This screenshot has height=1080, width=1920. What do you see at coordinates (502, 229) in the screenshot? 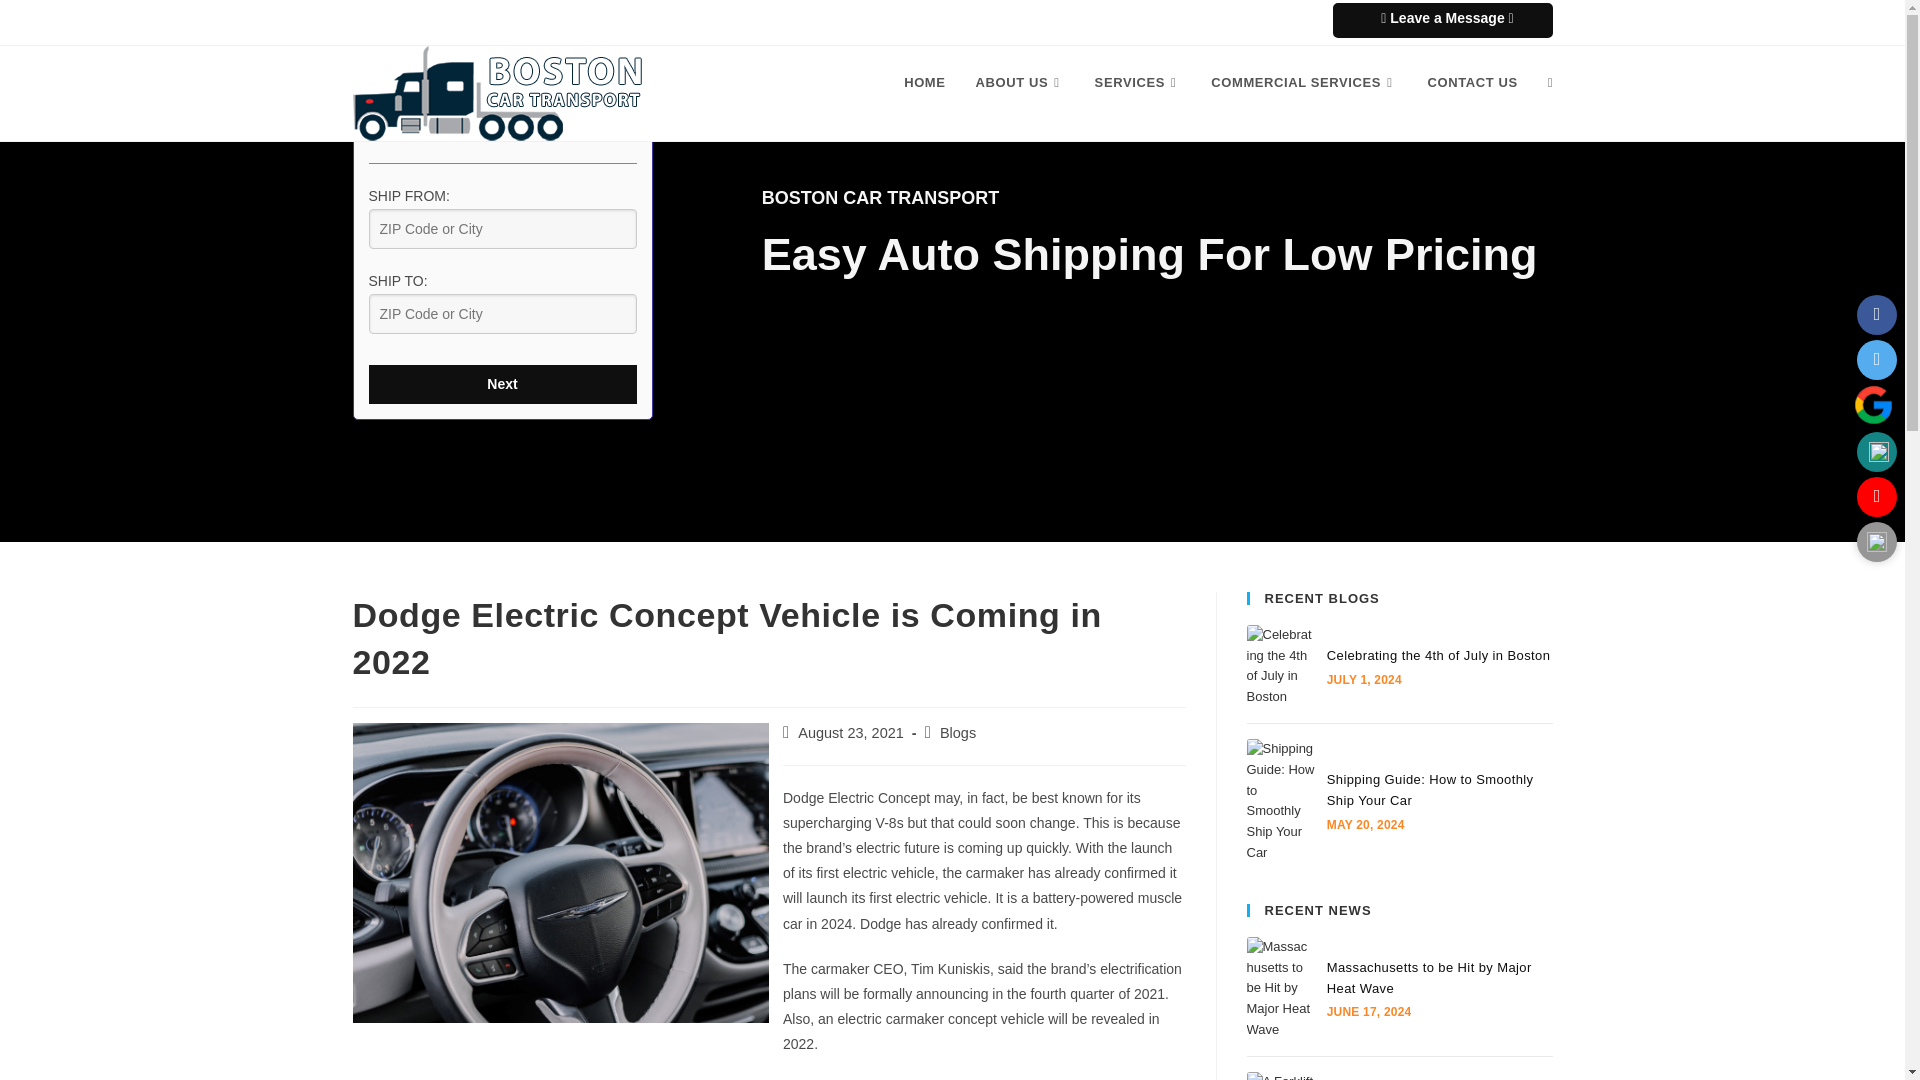
I see `Enter a location` at bounding box center [502, 229].